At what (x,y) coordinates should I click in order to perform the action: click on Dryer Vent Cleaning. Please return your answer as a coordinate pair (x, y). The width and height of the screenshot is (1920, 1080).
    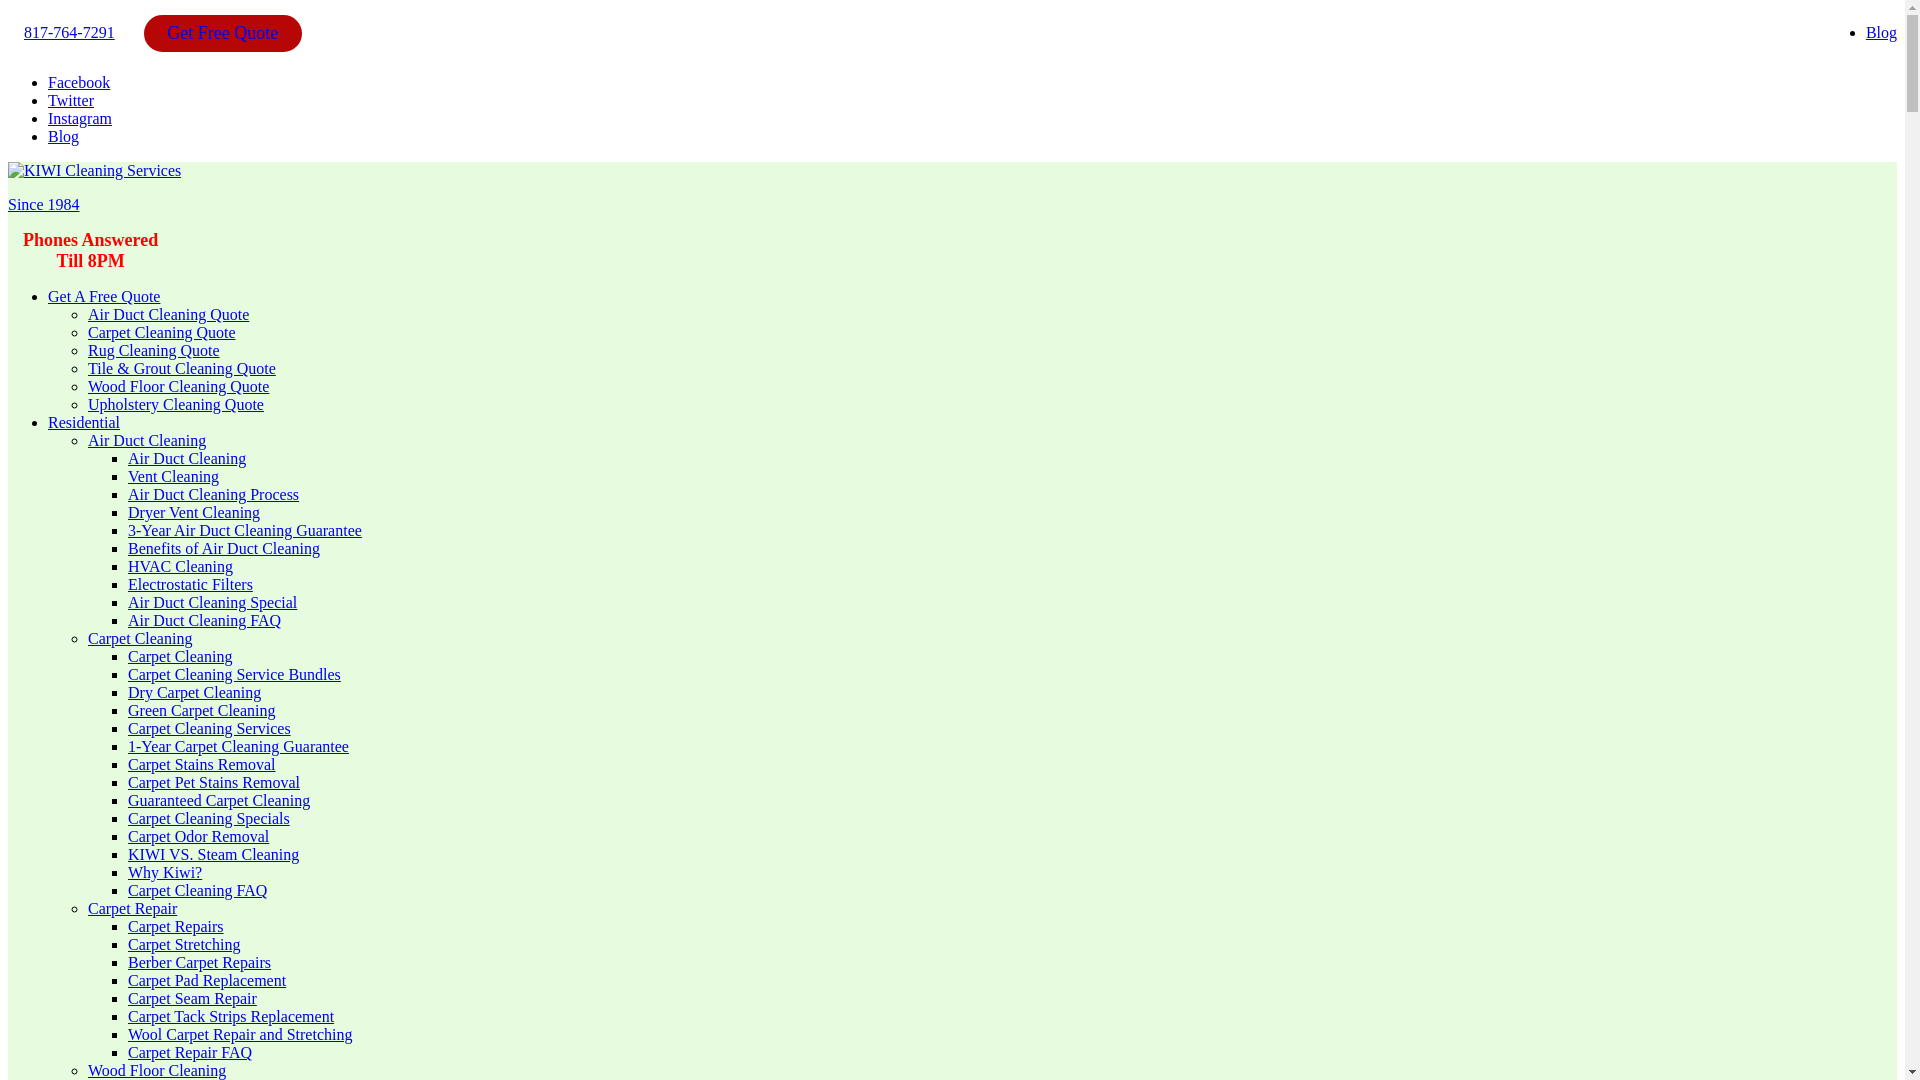
    Looking at the image, I should click on (194, 512).